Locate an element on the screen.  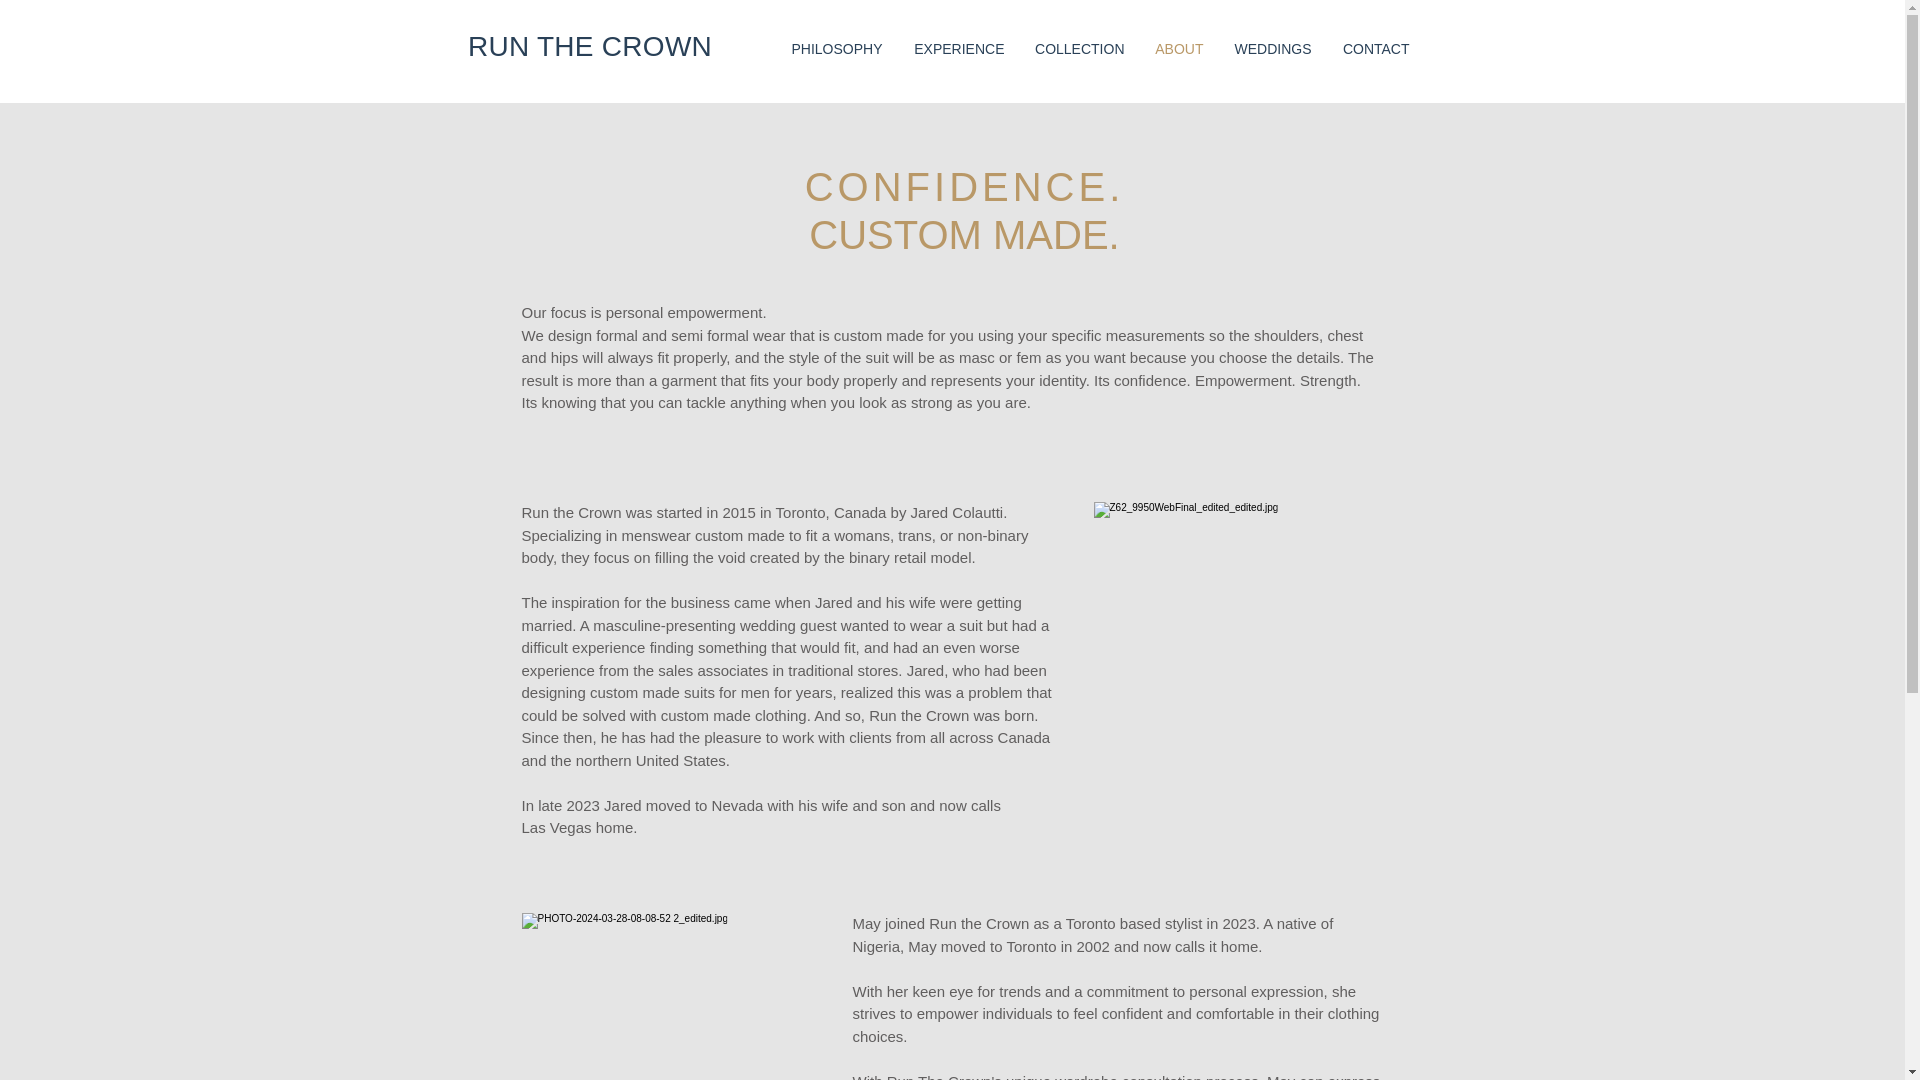
EXPERIENCE is located at coordinates (958, 48).